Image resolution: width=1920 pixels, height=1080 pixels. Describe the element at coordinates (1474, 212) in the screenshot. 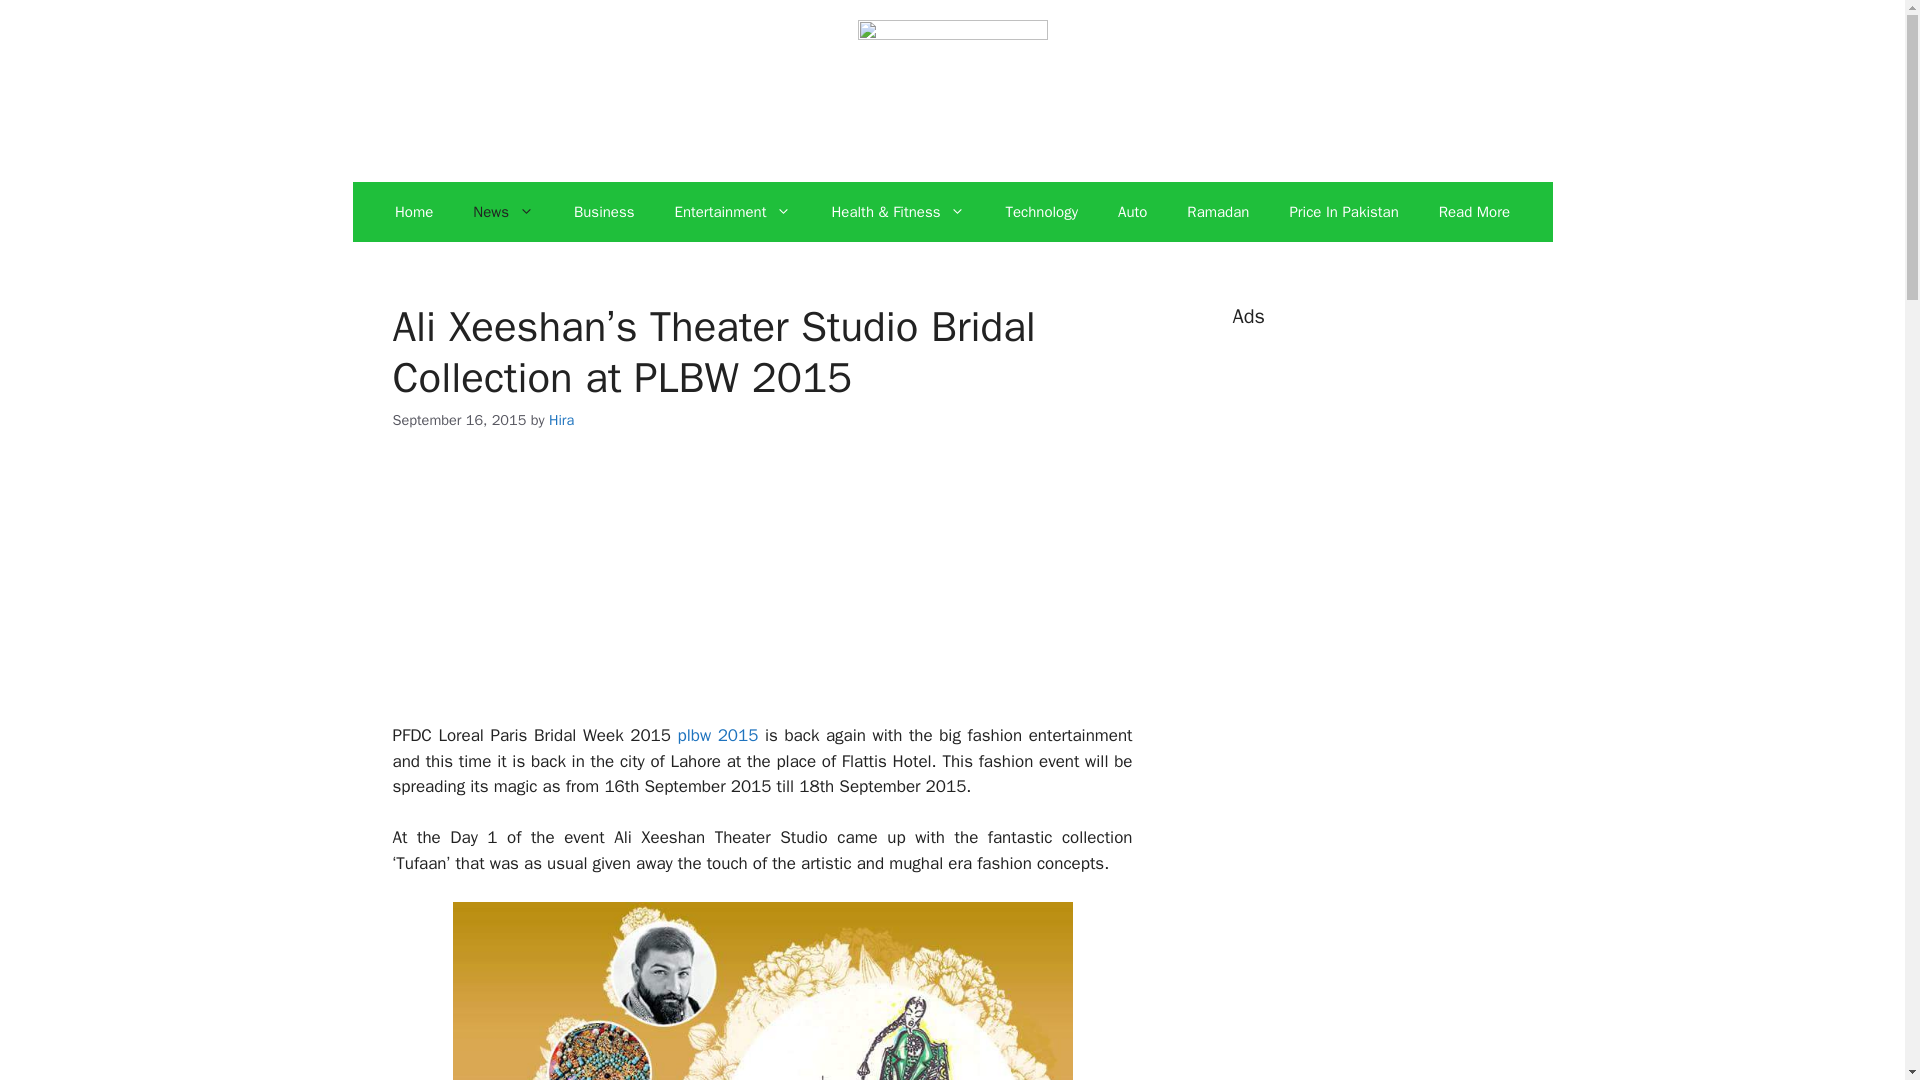

I see `Read More` at that location.